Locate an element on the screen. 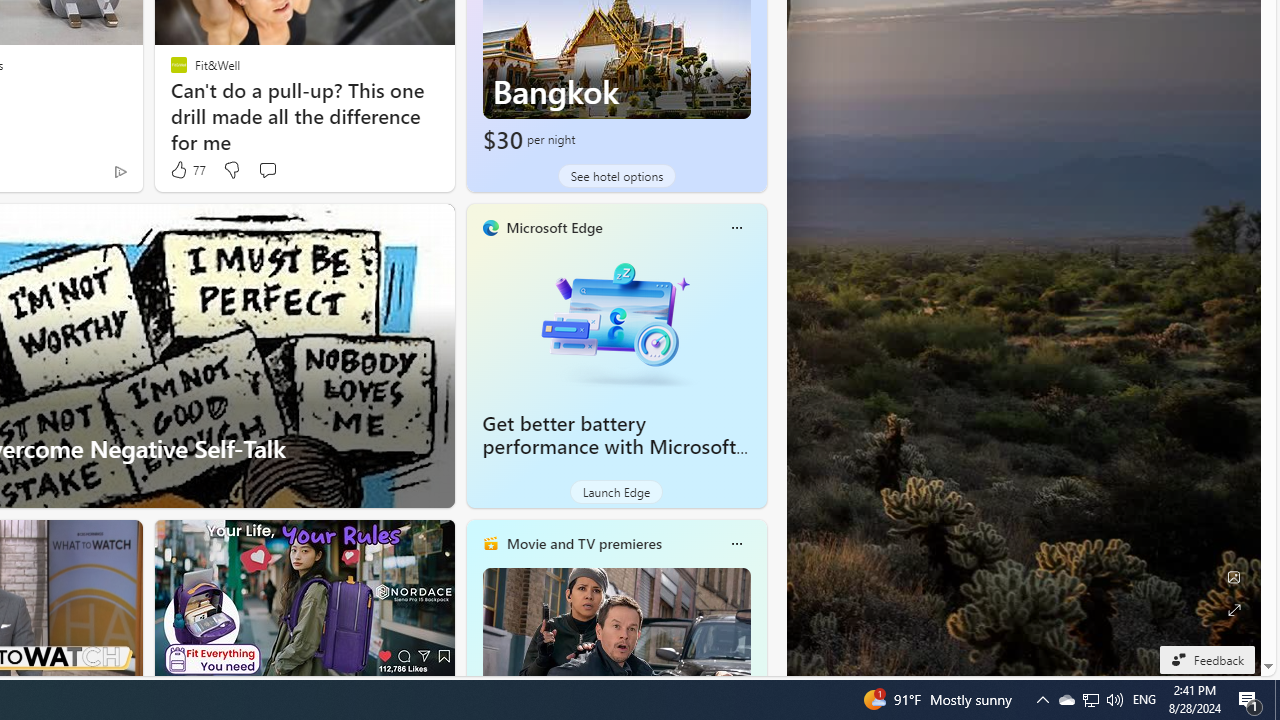 The image size is (1280, 720). Edit Background is located at coordinates (1234, 577).